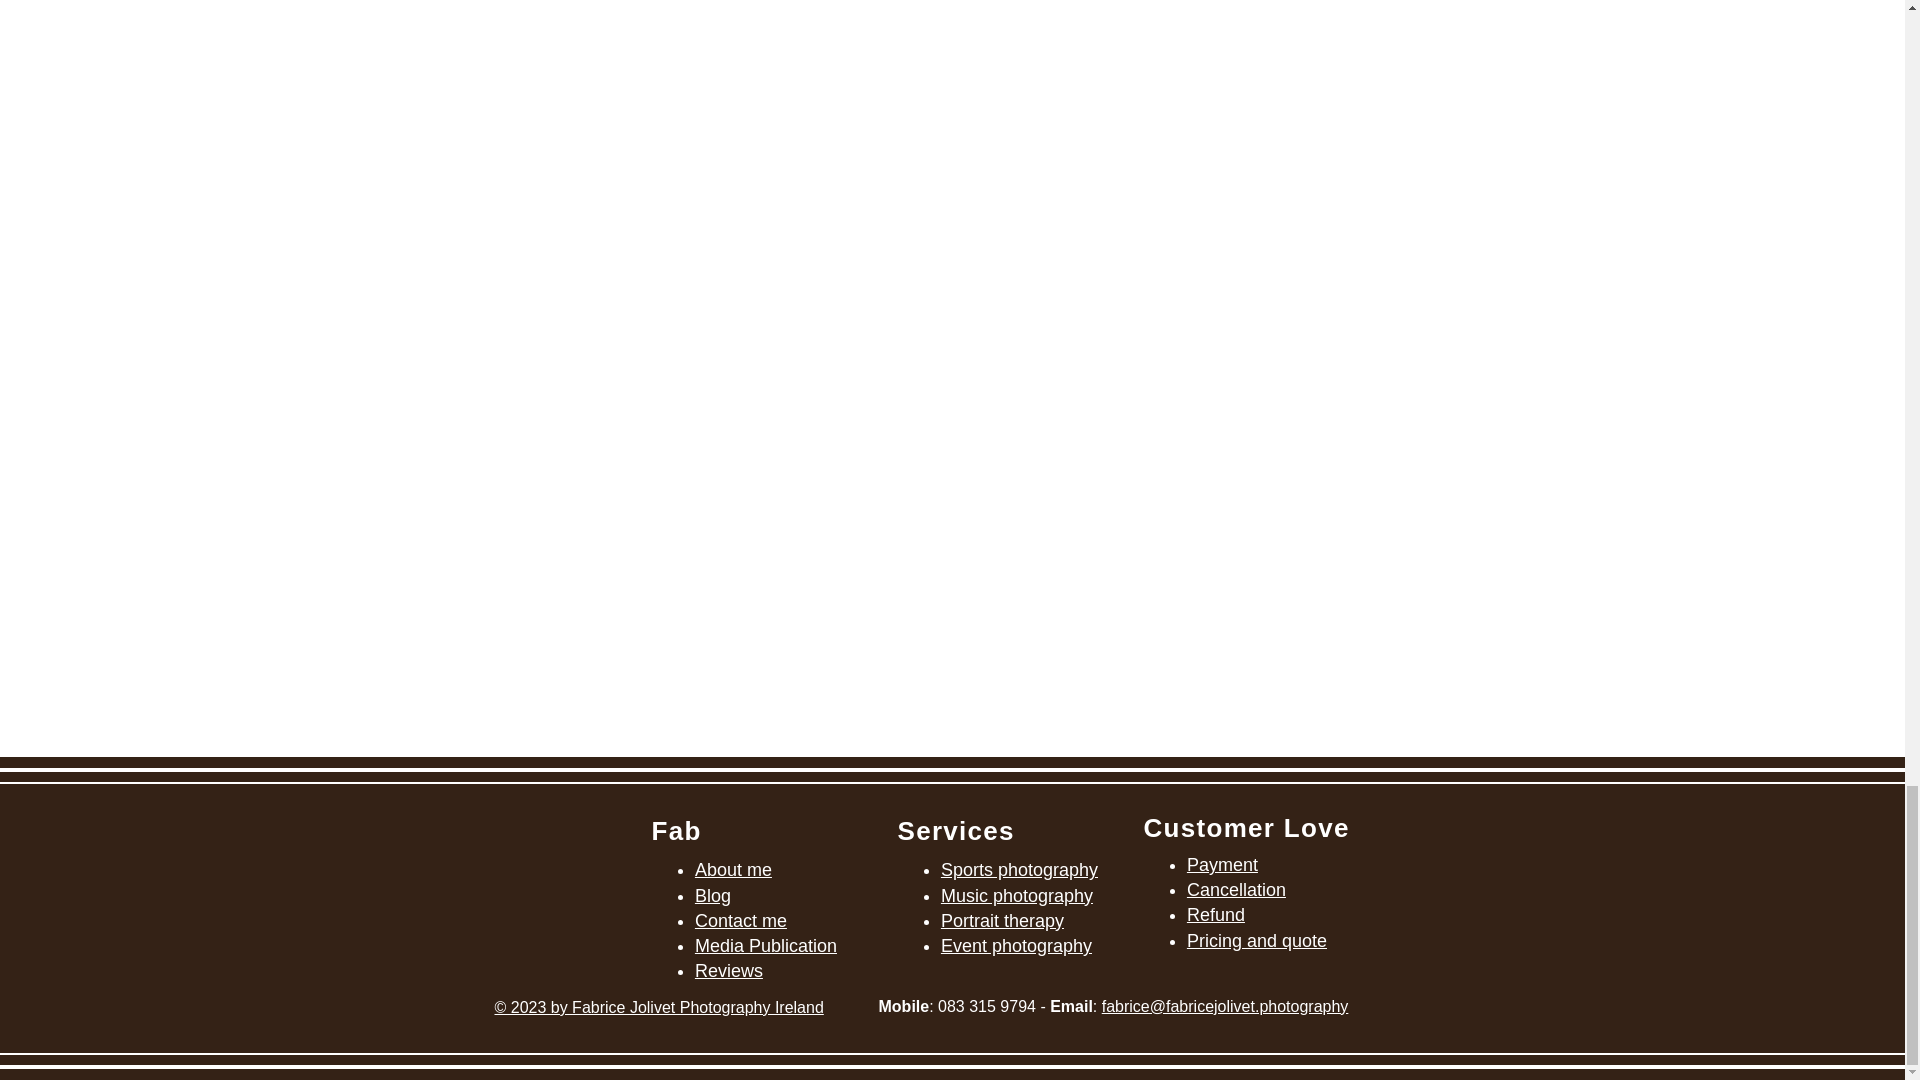 This screenshot has height=1080, width=1920. Describe the element at coordinates (713, 896) in the screenshot. I see `Blog` at that location.